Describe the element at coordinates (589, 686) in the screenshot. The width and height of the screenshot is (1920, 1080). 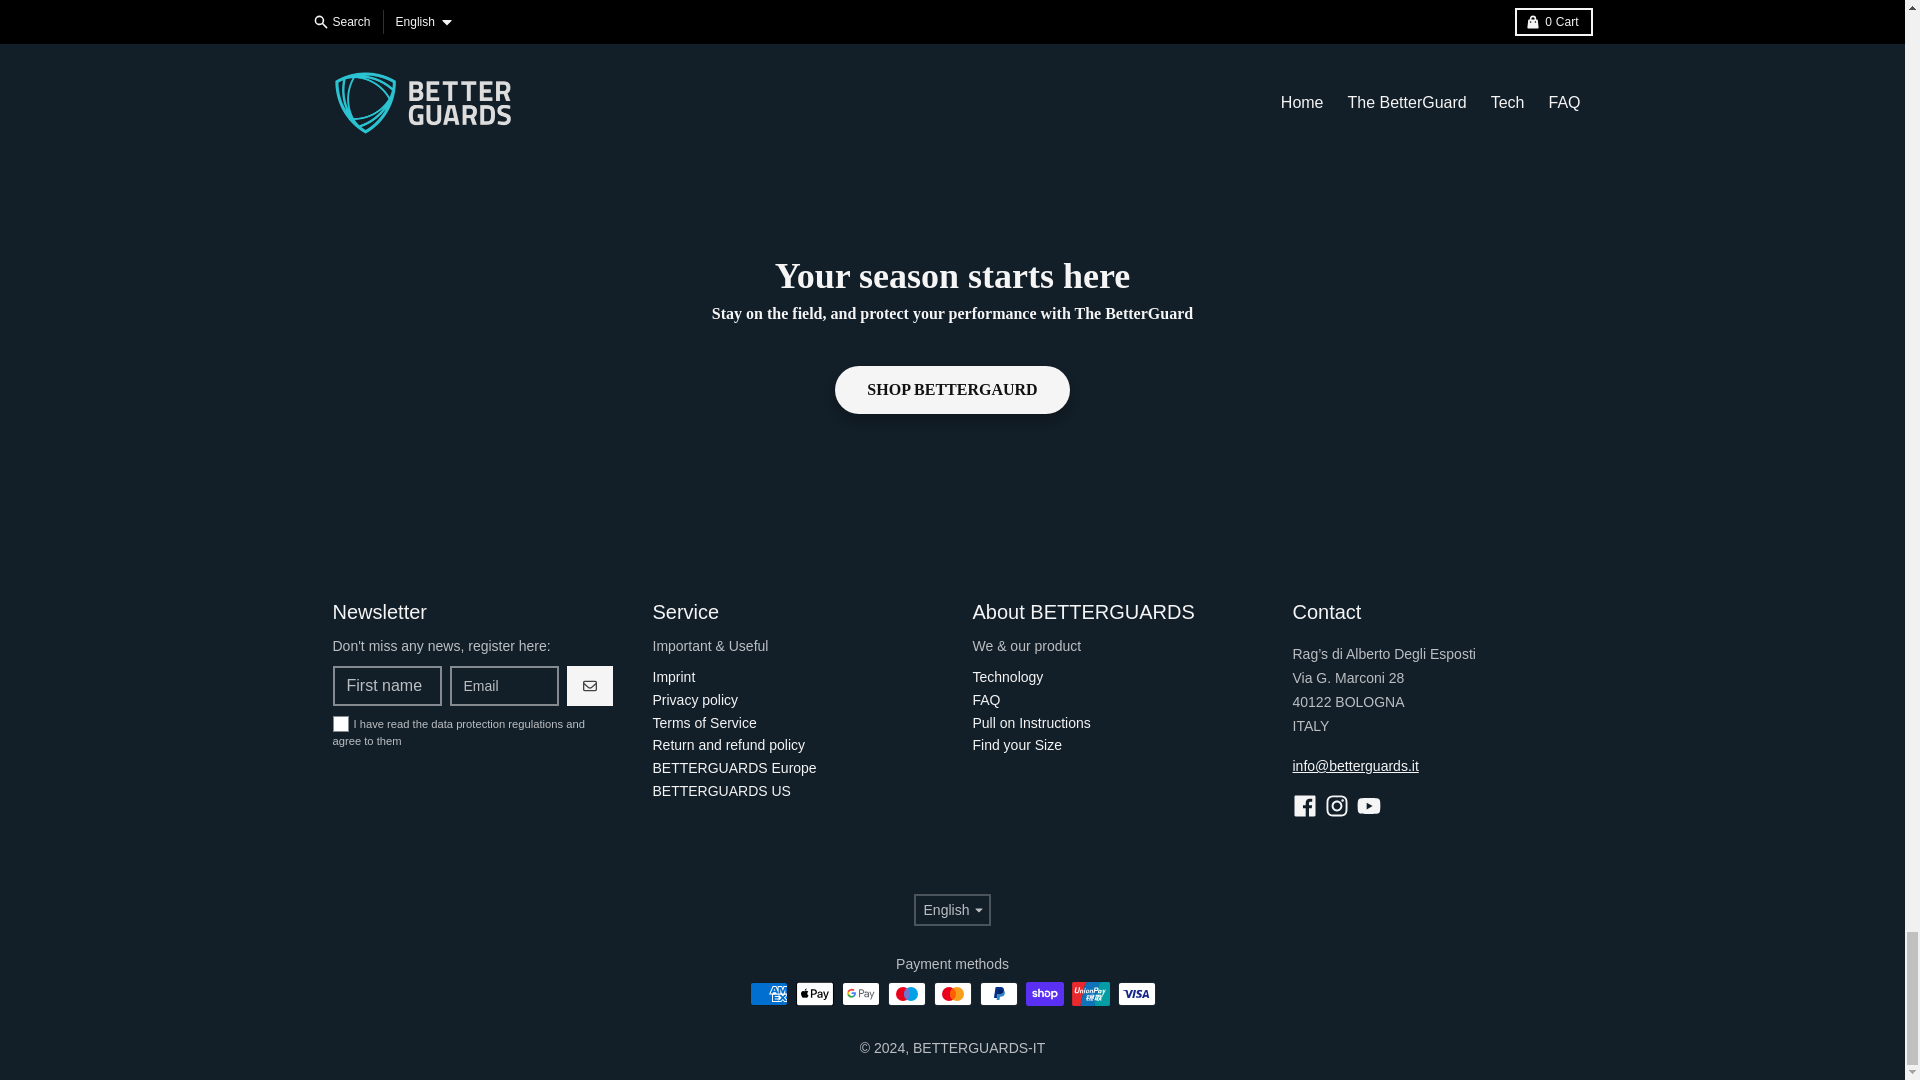
I see `GO` at that location.